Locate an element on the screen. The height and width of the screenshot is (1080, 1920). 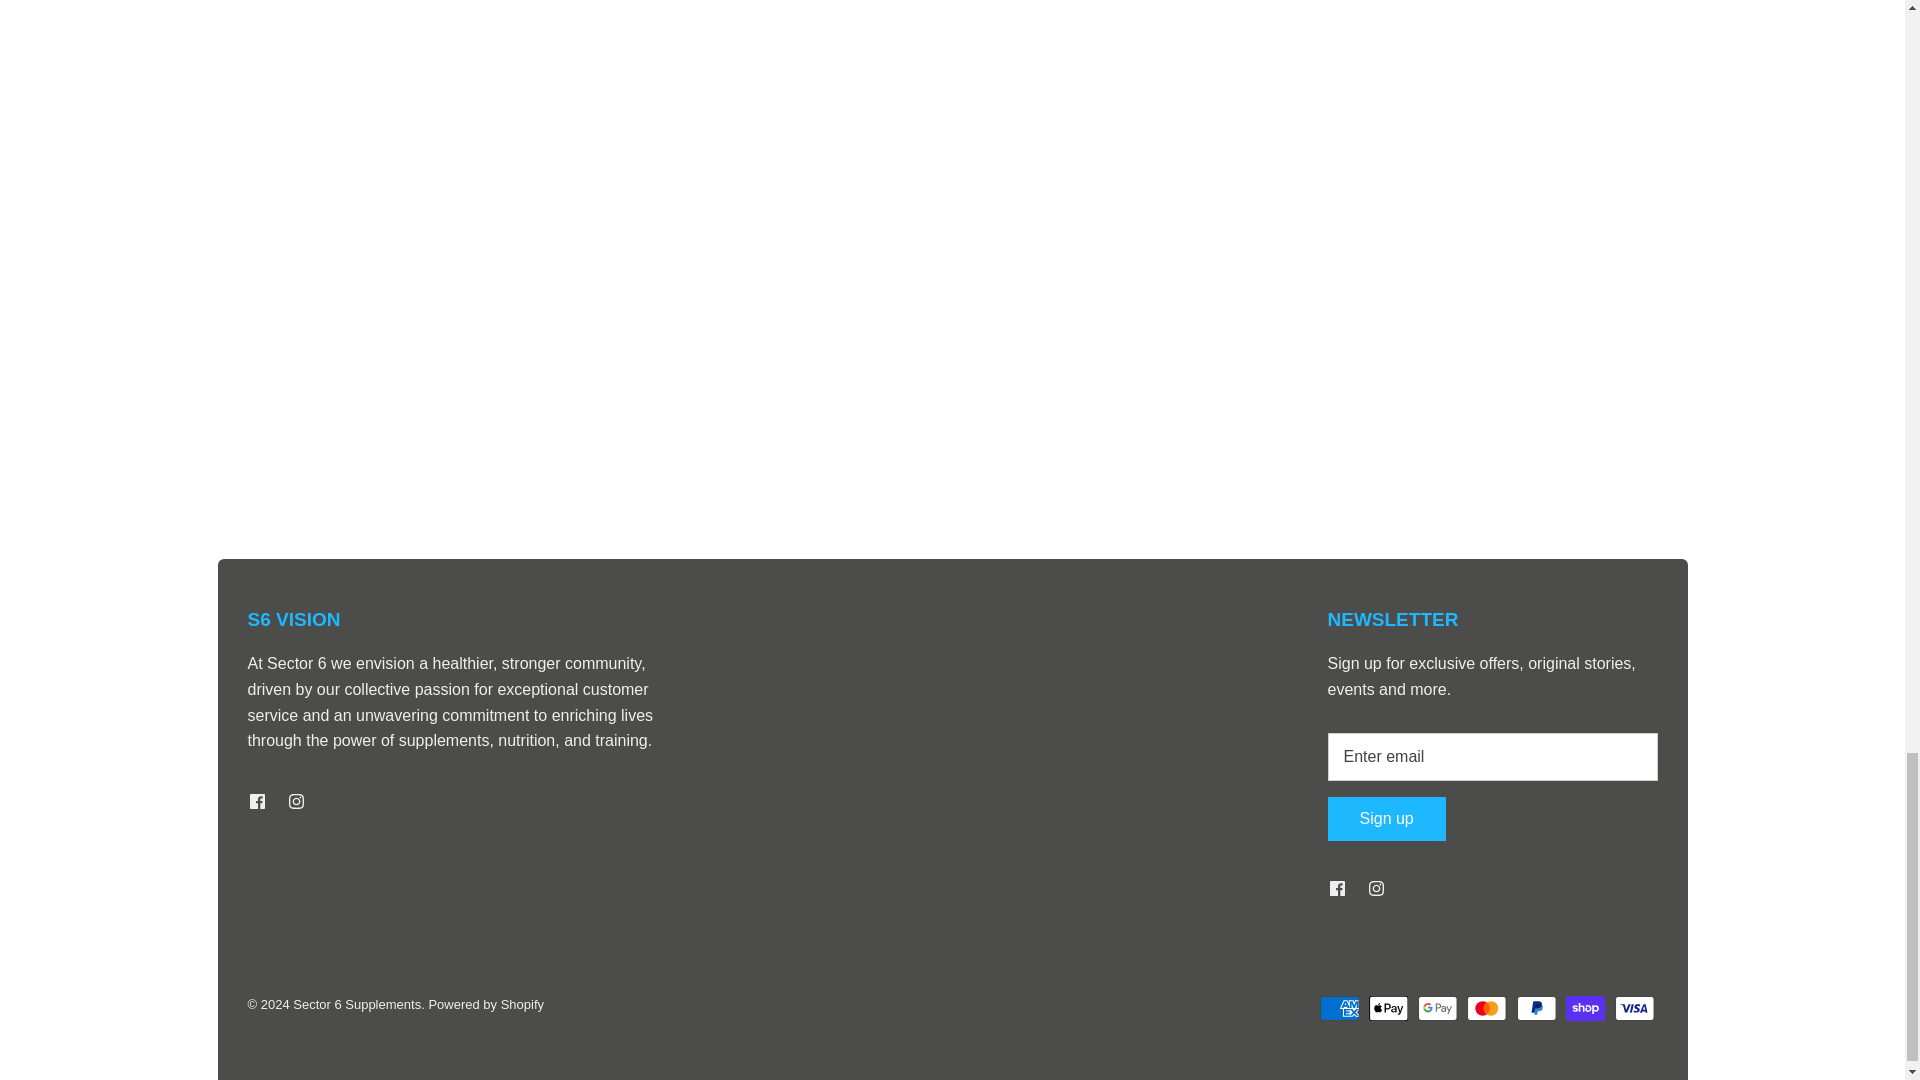
Facebook is located at coordinates (256, 800).